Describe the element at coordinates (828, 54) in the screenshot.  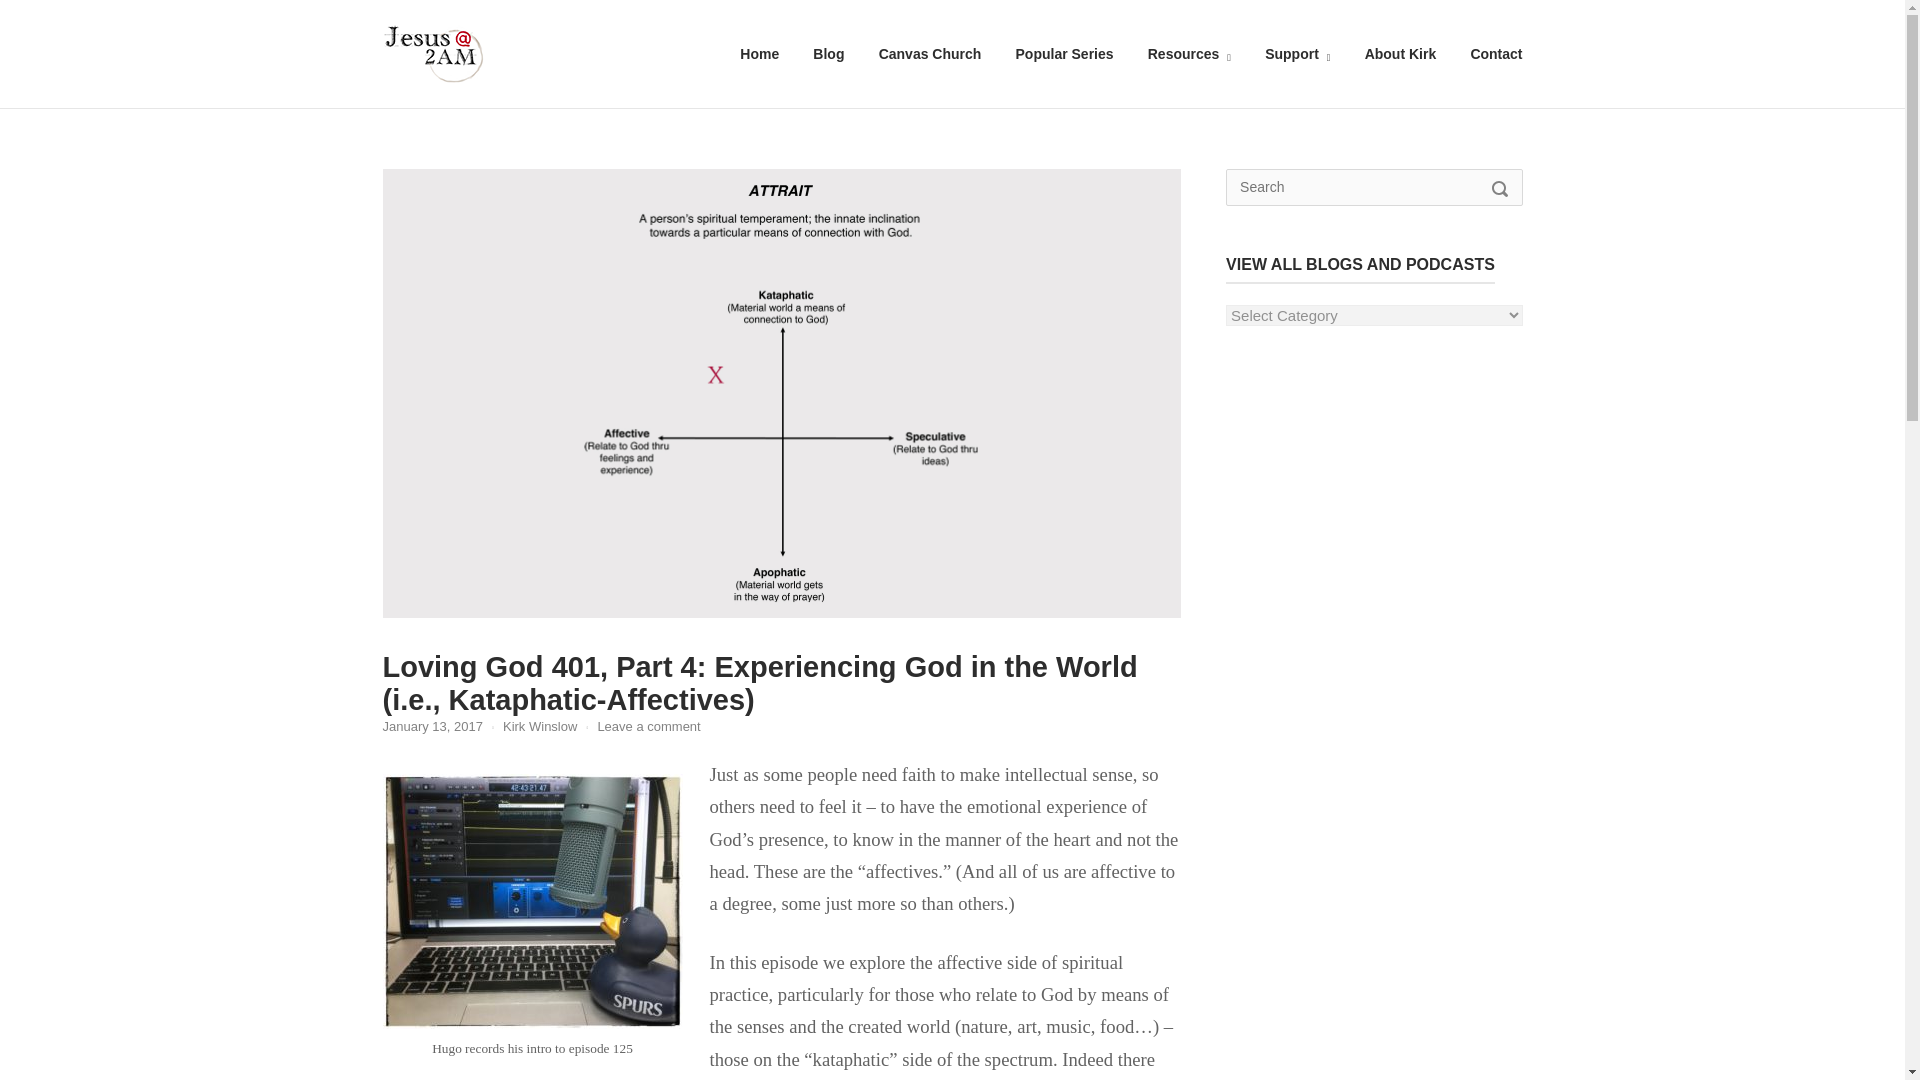
I see `Blog` at that location.